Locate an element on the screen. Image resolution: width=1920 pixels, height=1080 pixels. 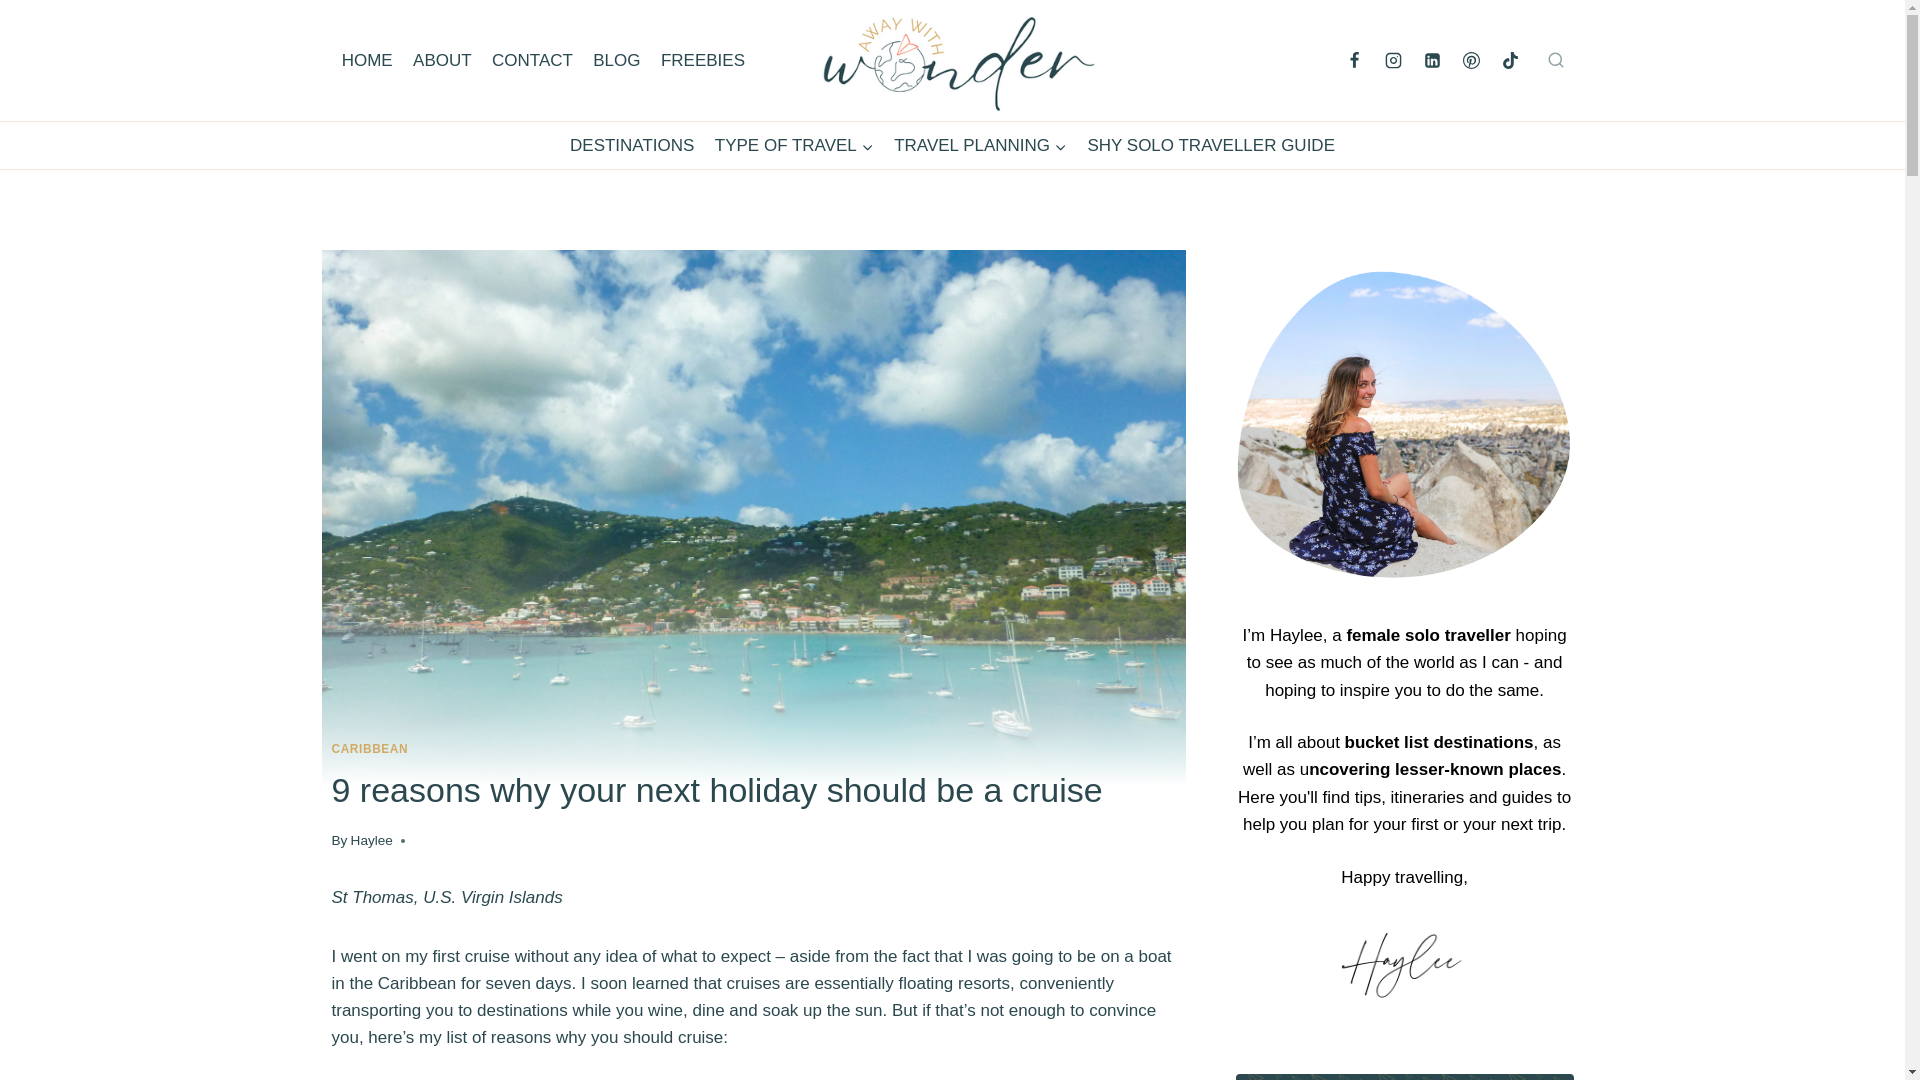
SHY SOLO TRAVELLER GUIDE is located at coordinates (1211, 146).